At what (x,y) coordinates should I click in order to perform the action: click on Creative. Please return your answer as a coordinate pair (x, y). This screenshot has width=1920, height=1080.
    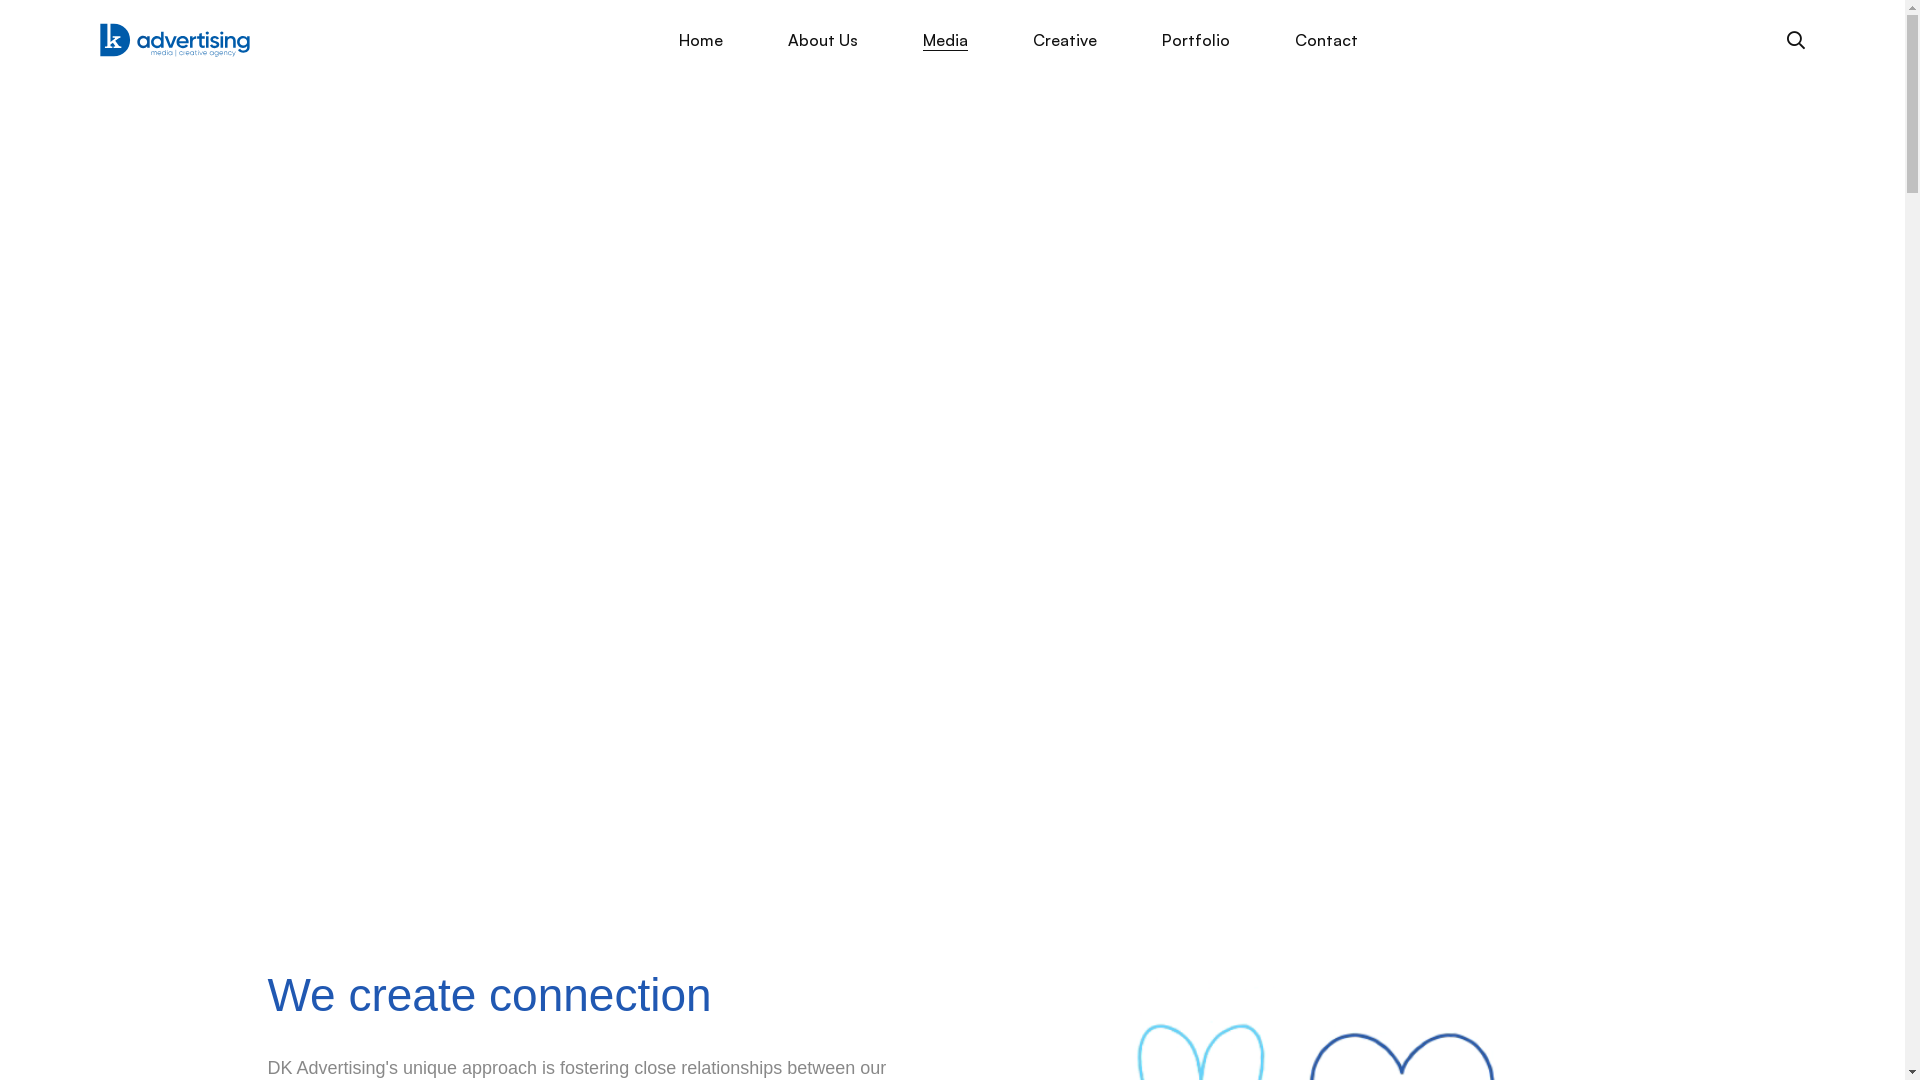
    Looking at the image, I should click on (1064, 40).